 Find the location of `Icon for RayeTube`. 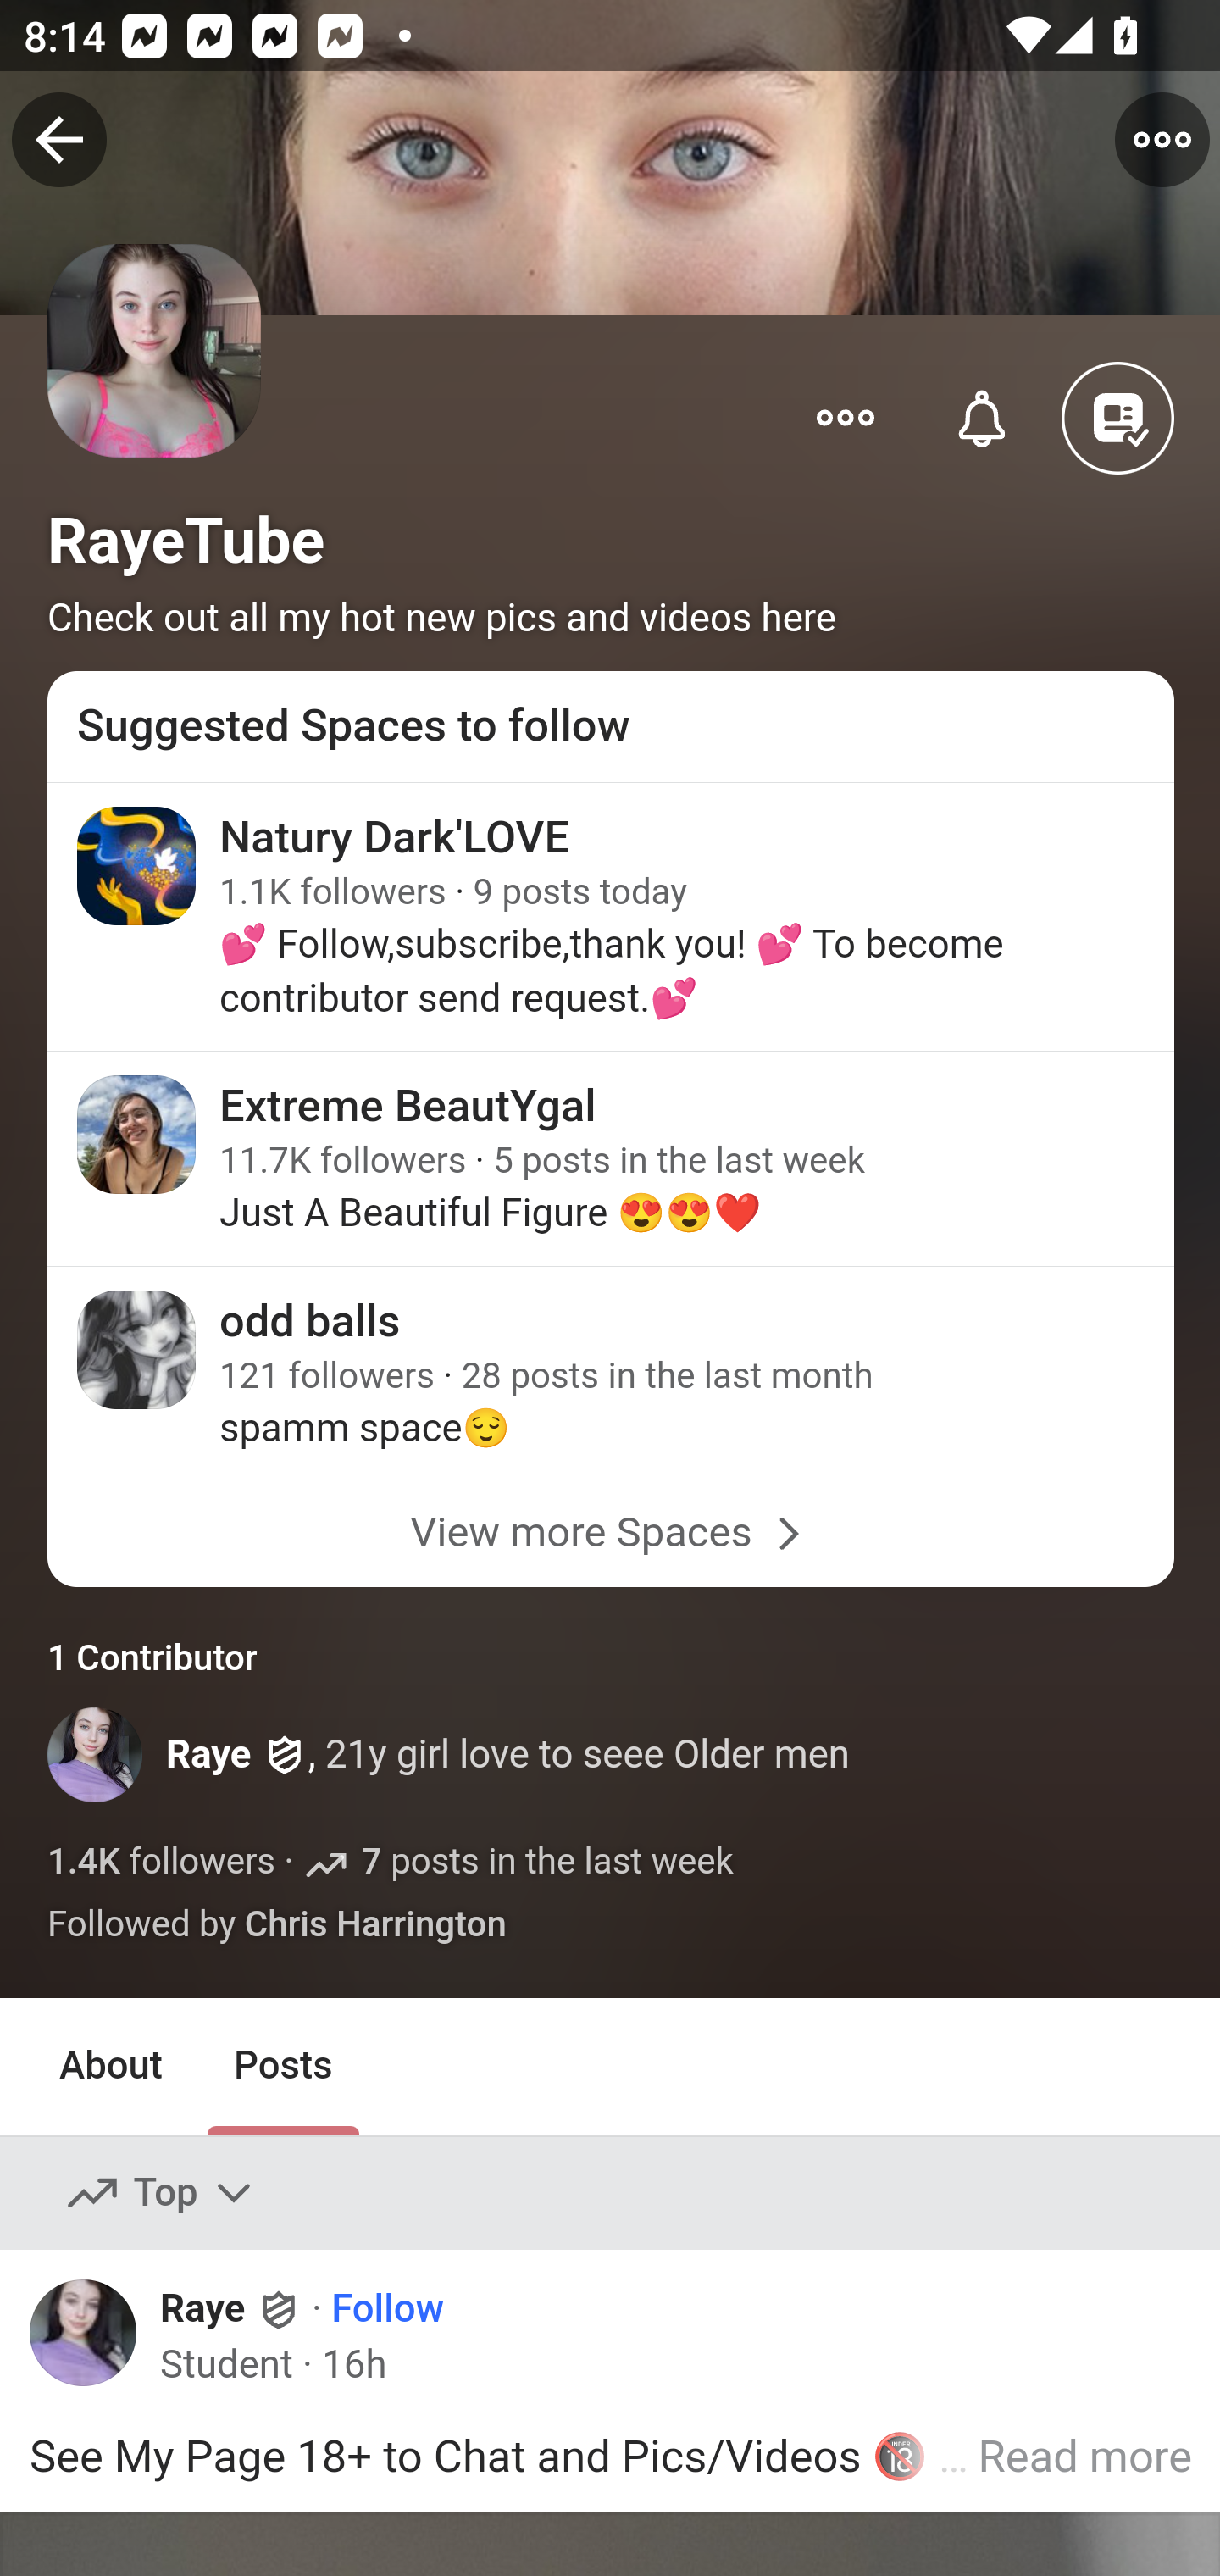

Icon for RayeTube is located at coordinates (156, 393).